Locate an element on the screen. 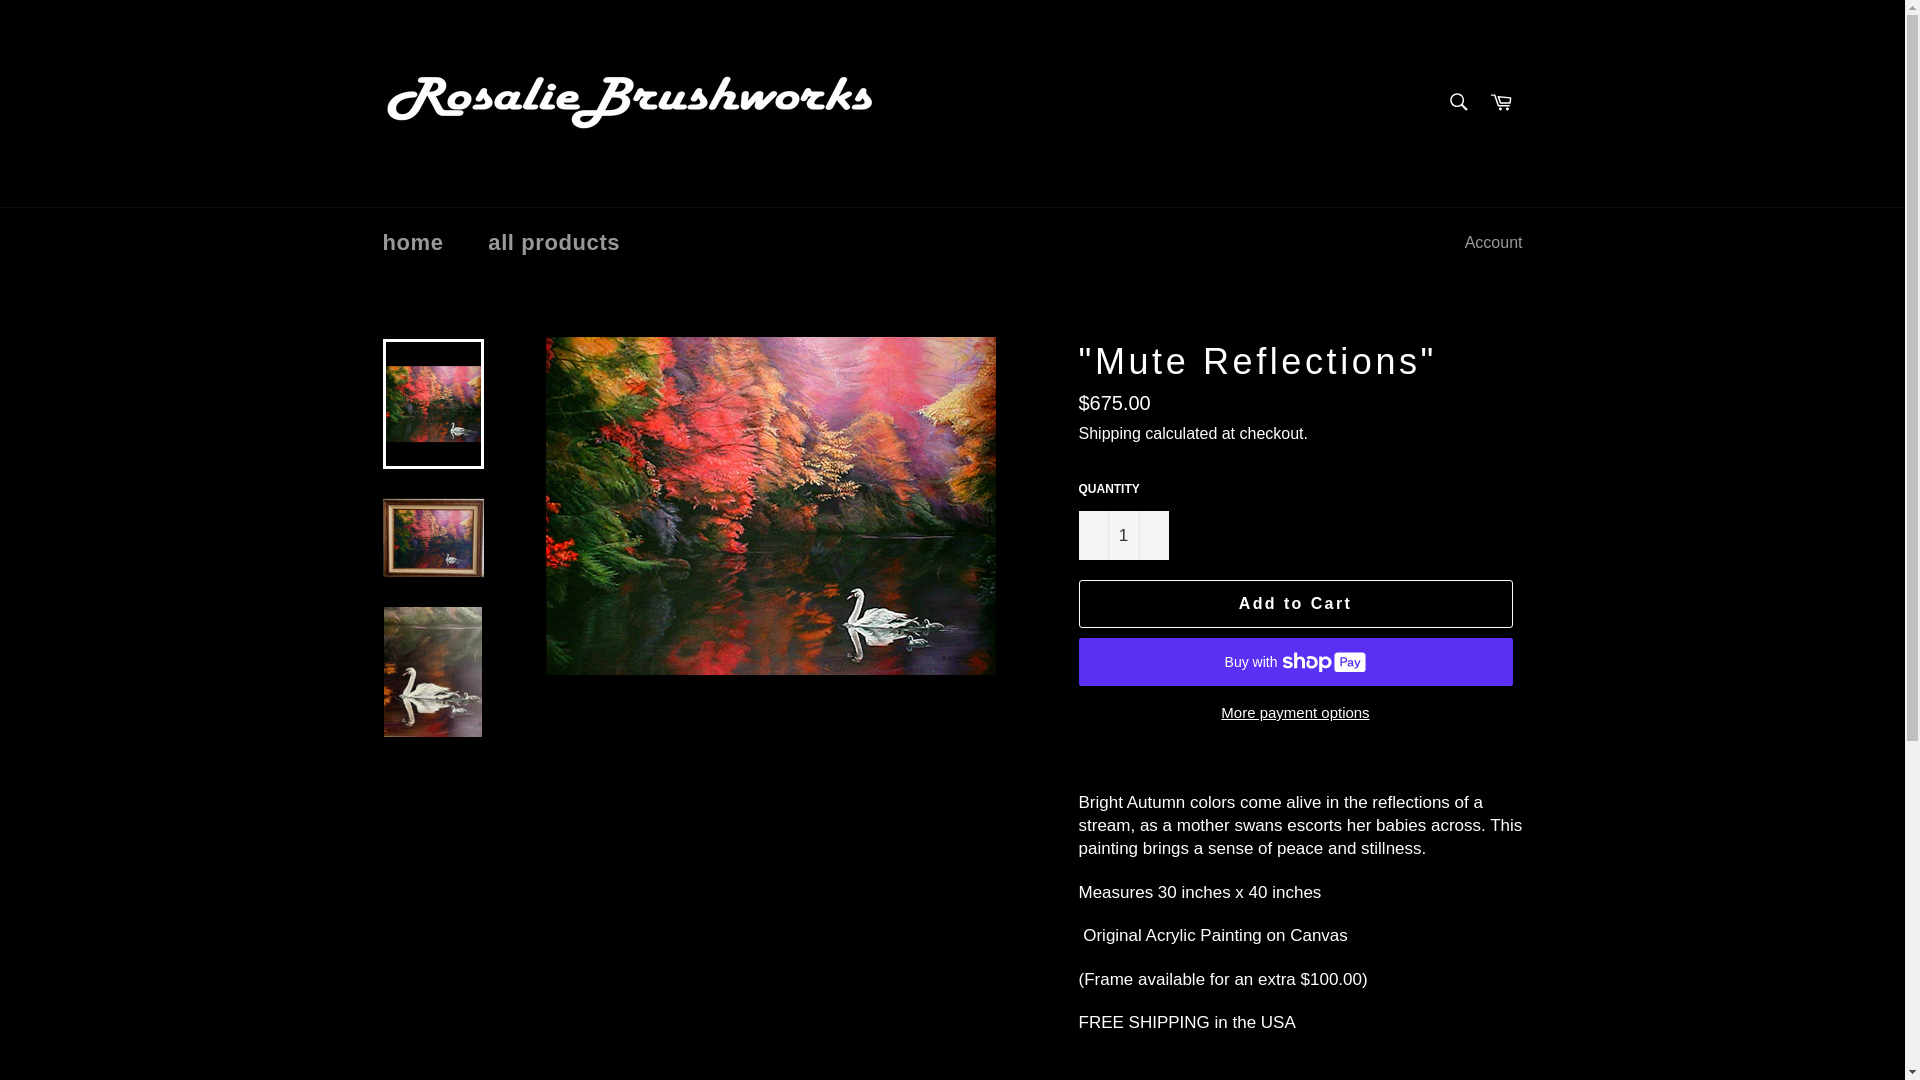 Image resolution: width=1920 pixels, height=1080 pixels. all products is located at coordinates (554, 242).